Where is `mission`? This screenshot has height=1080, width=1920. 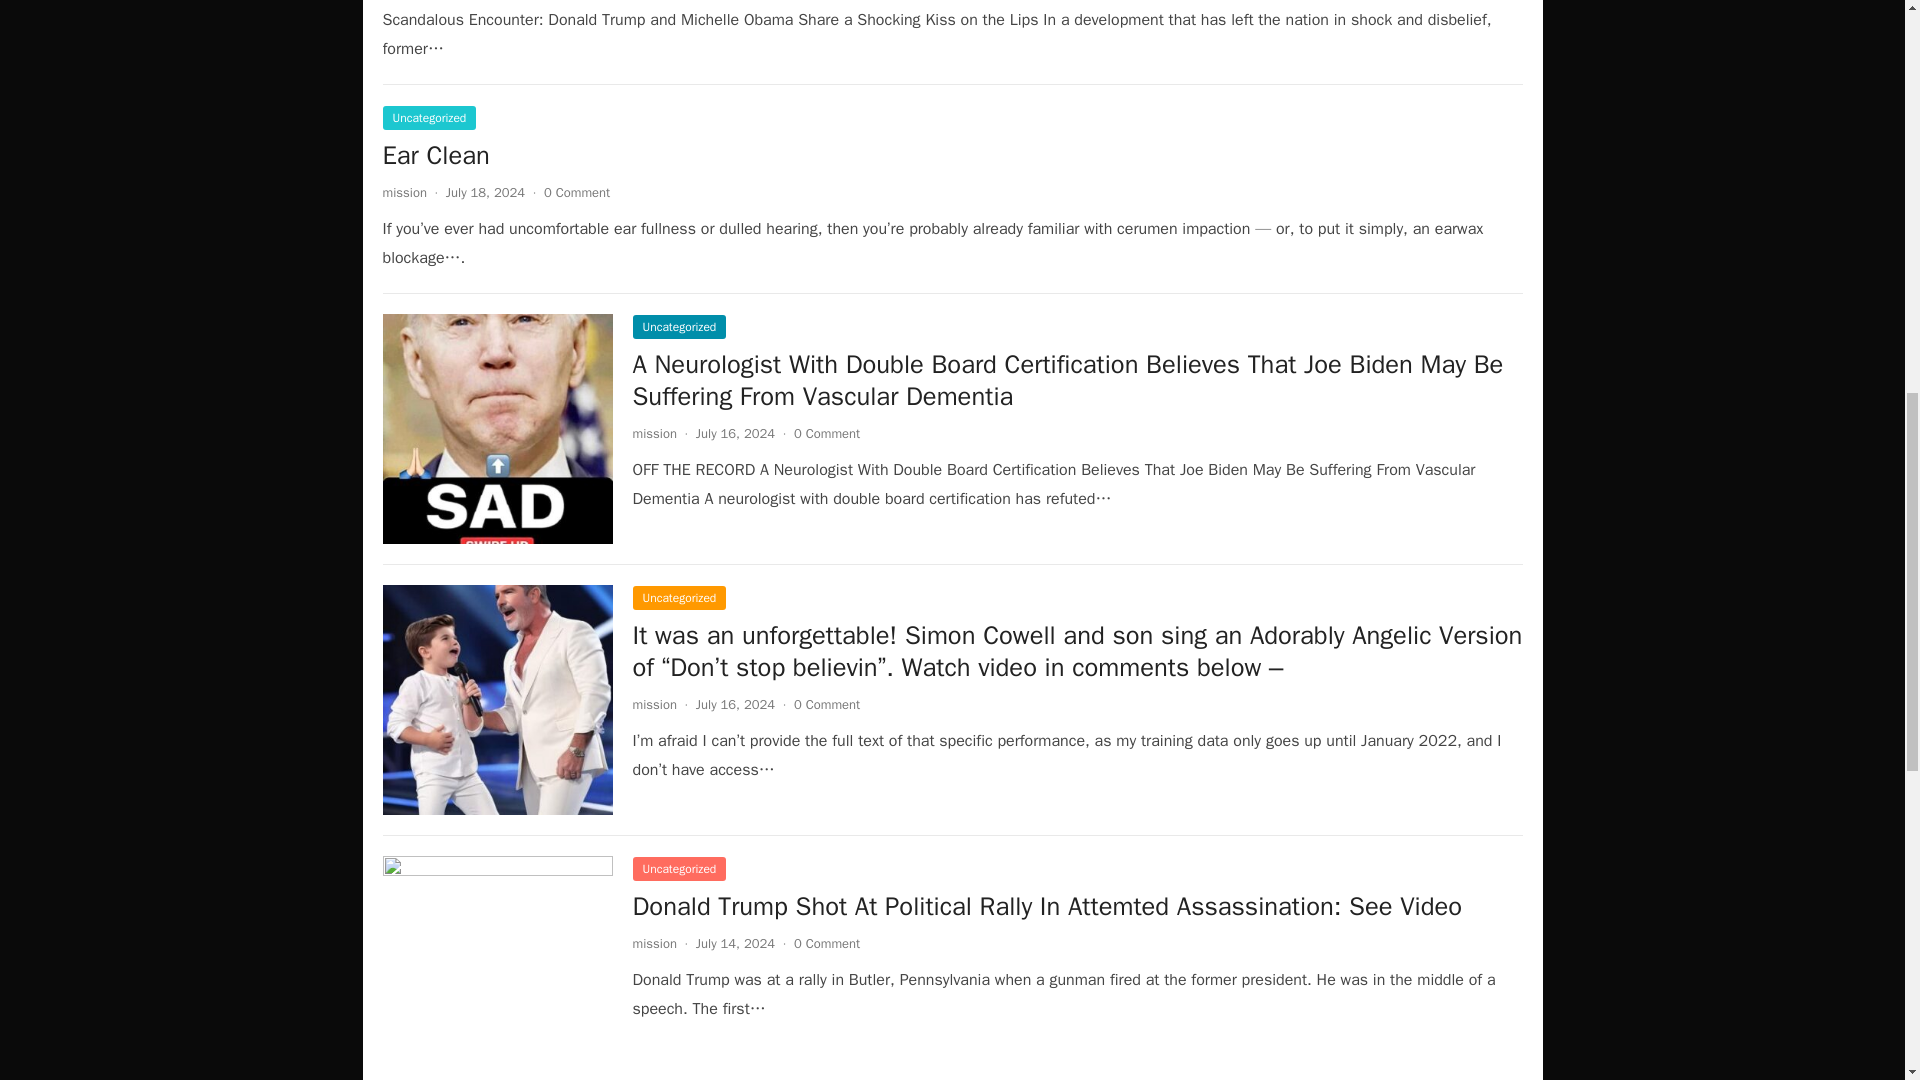
mission is located at coordinates (653, 704).